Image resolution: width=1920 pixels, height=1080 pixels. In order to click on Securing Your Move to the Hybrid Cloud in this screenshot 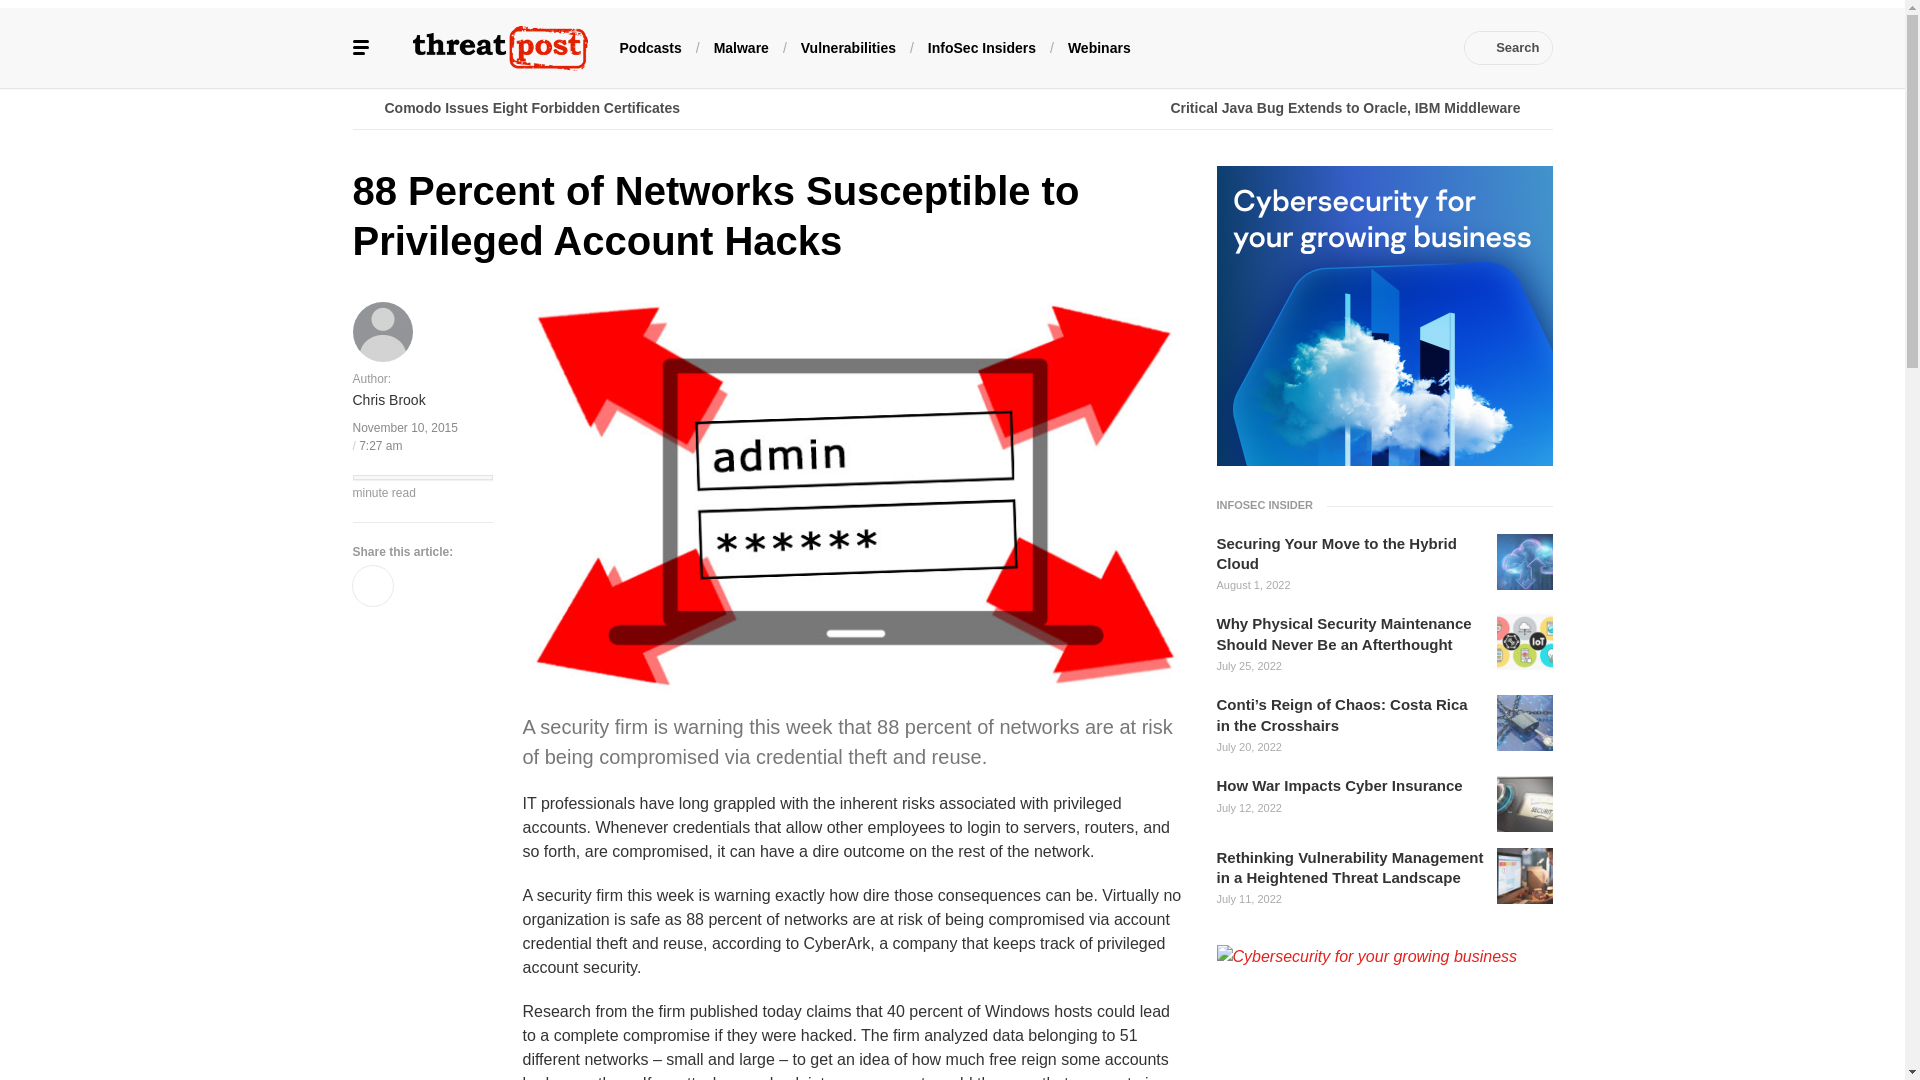, I will do `click(1350, 554)`.